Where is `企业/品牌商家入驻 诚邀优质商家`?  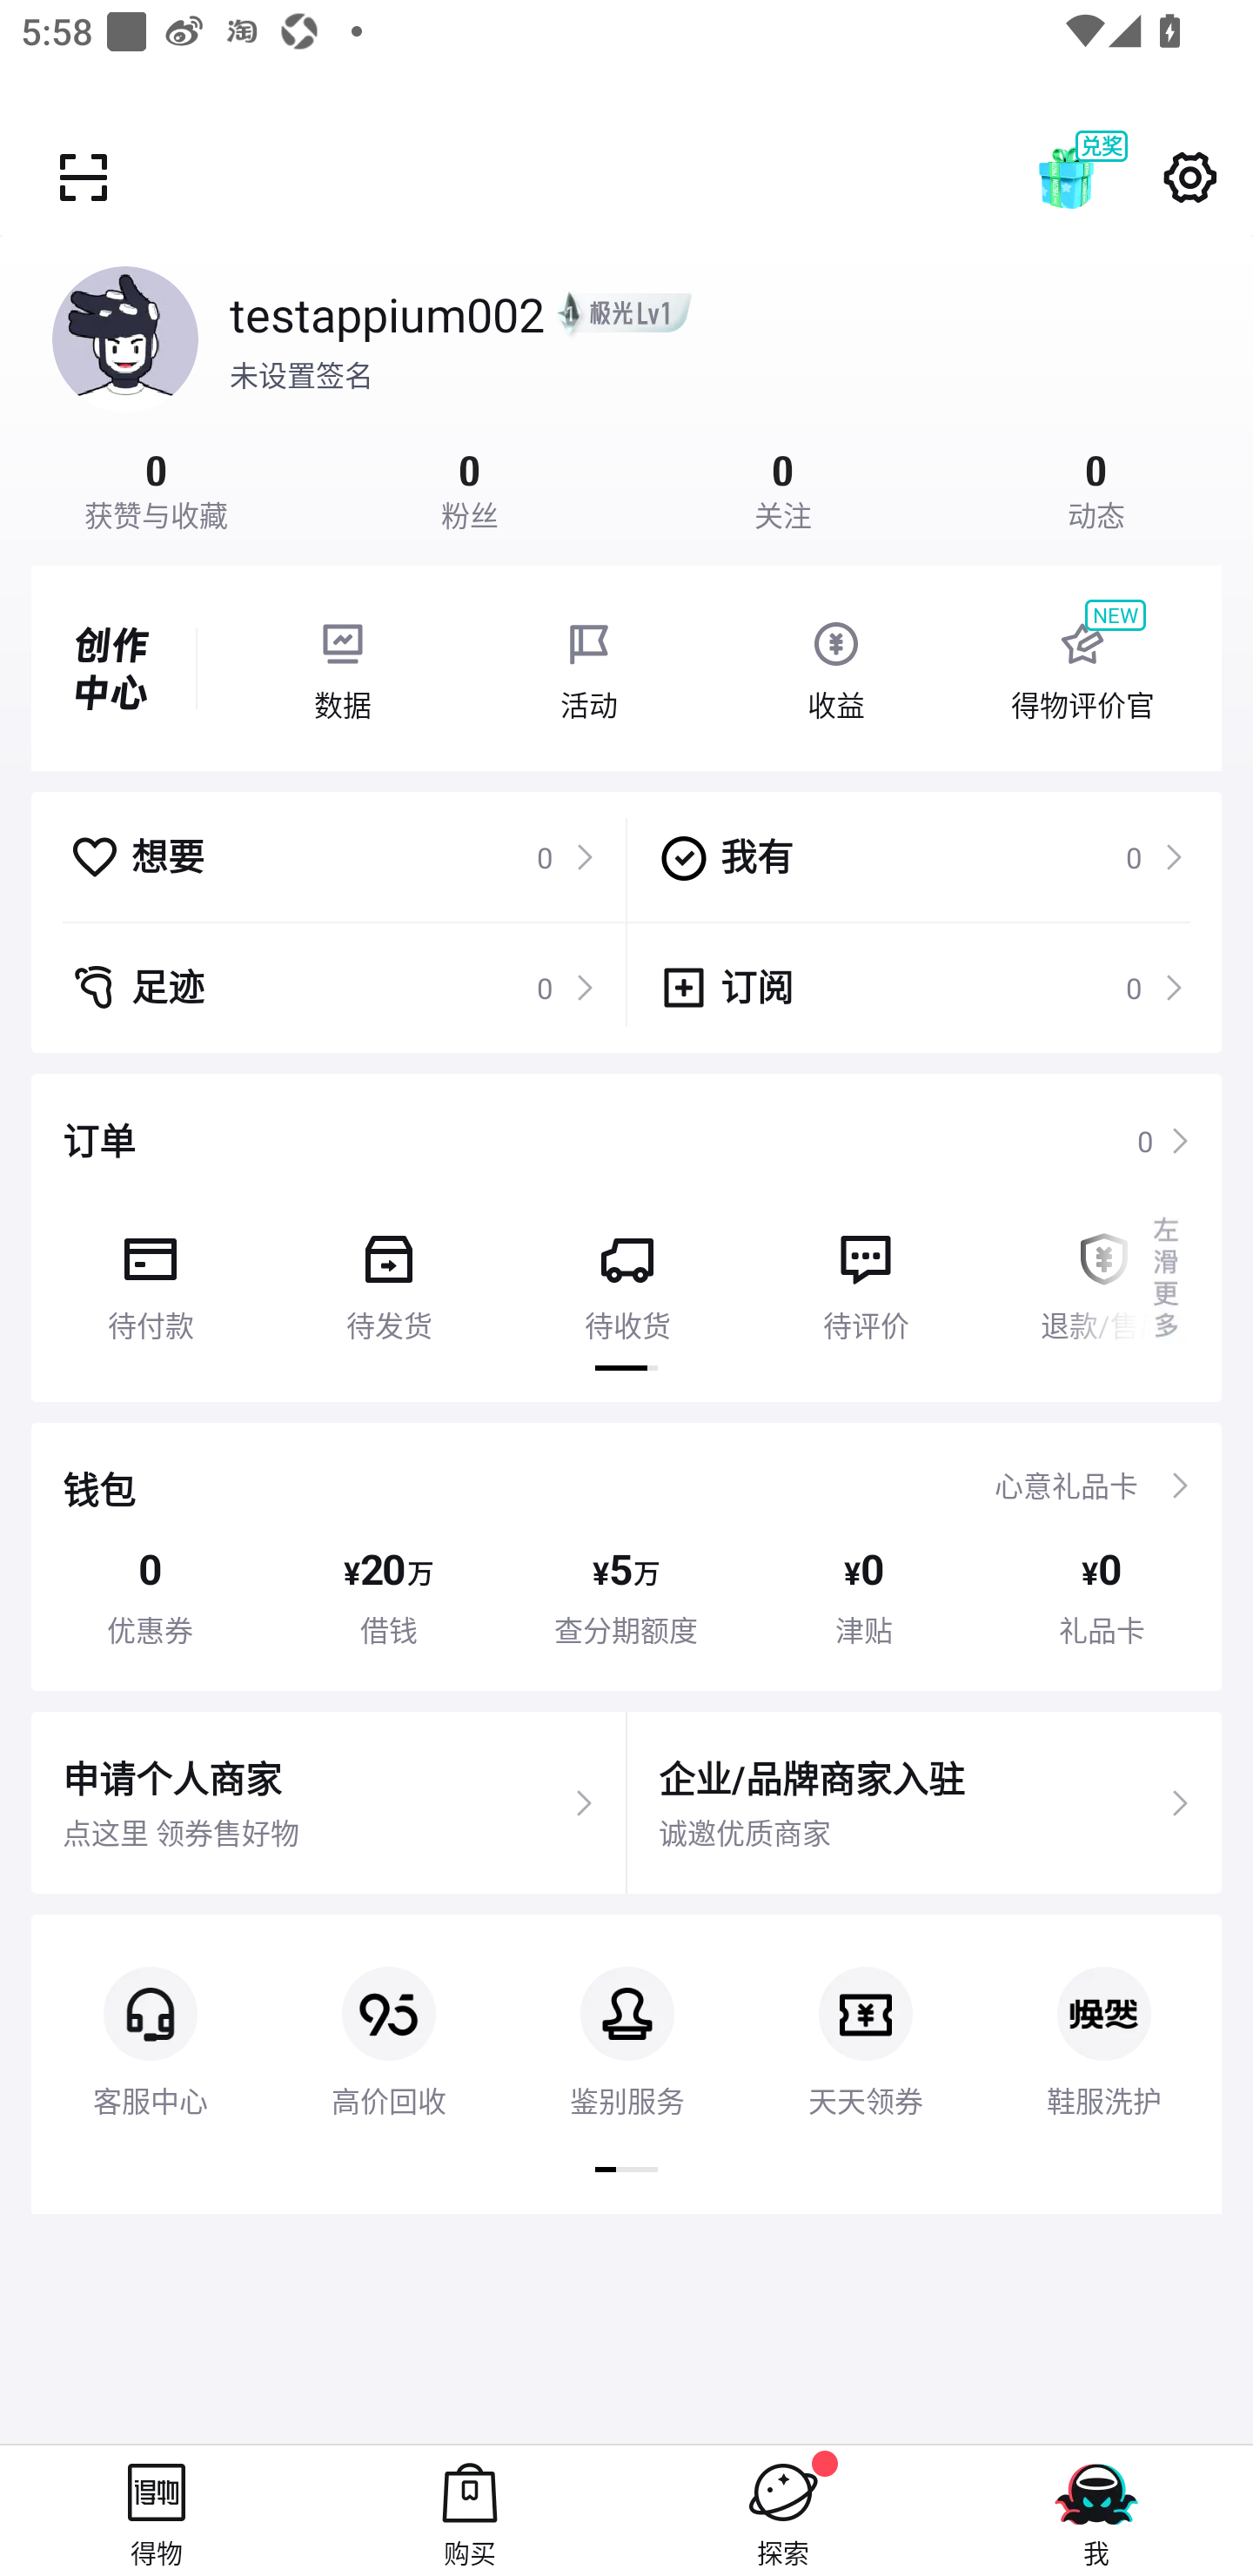 企业/品牌商家入驻 诚邀优质商家 is located at coordinates (924, 1803).